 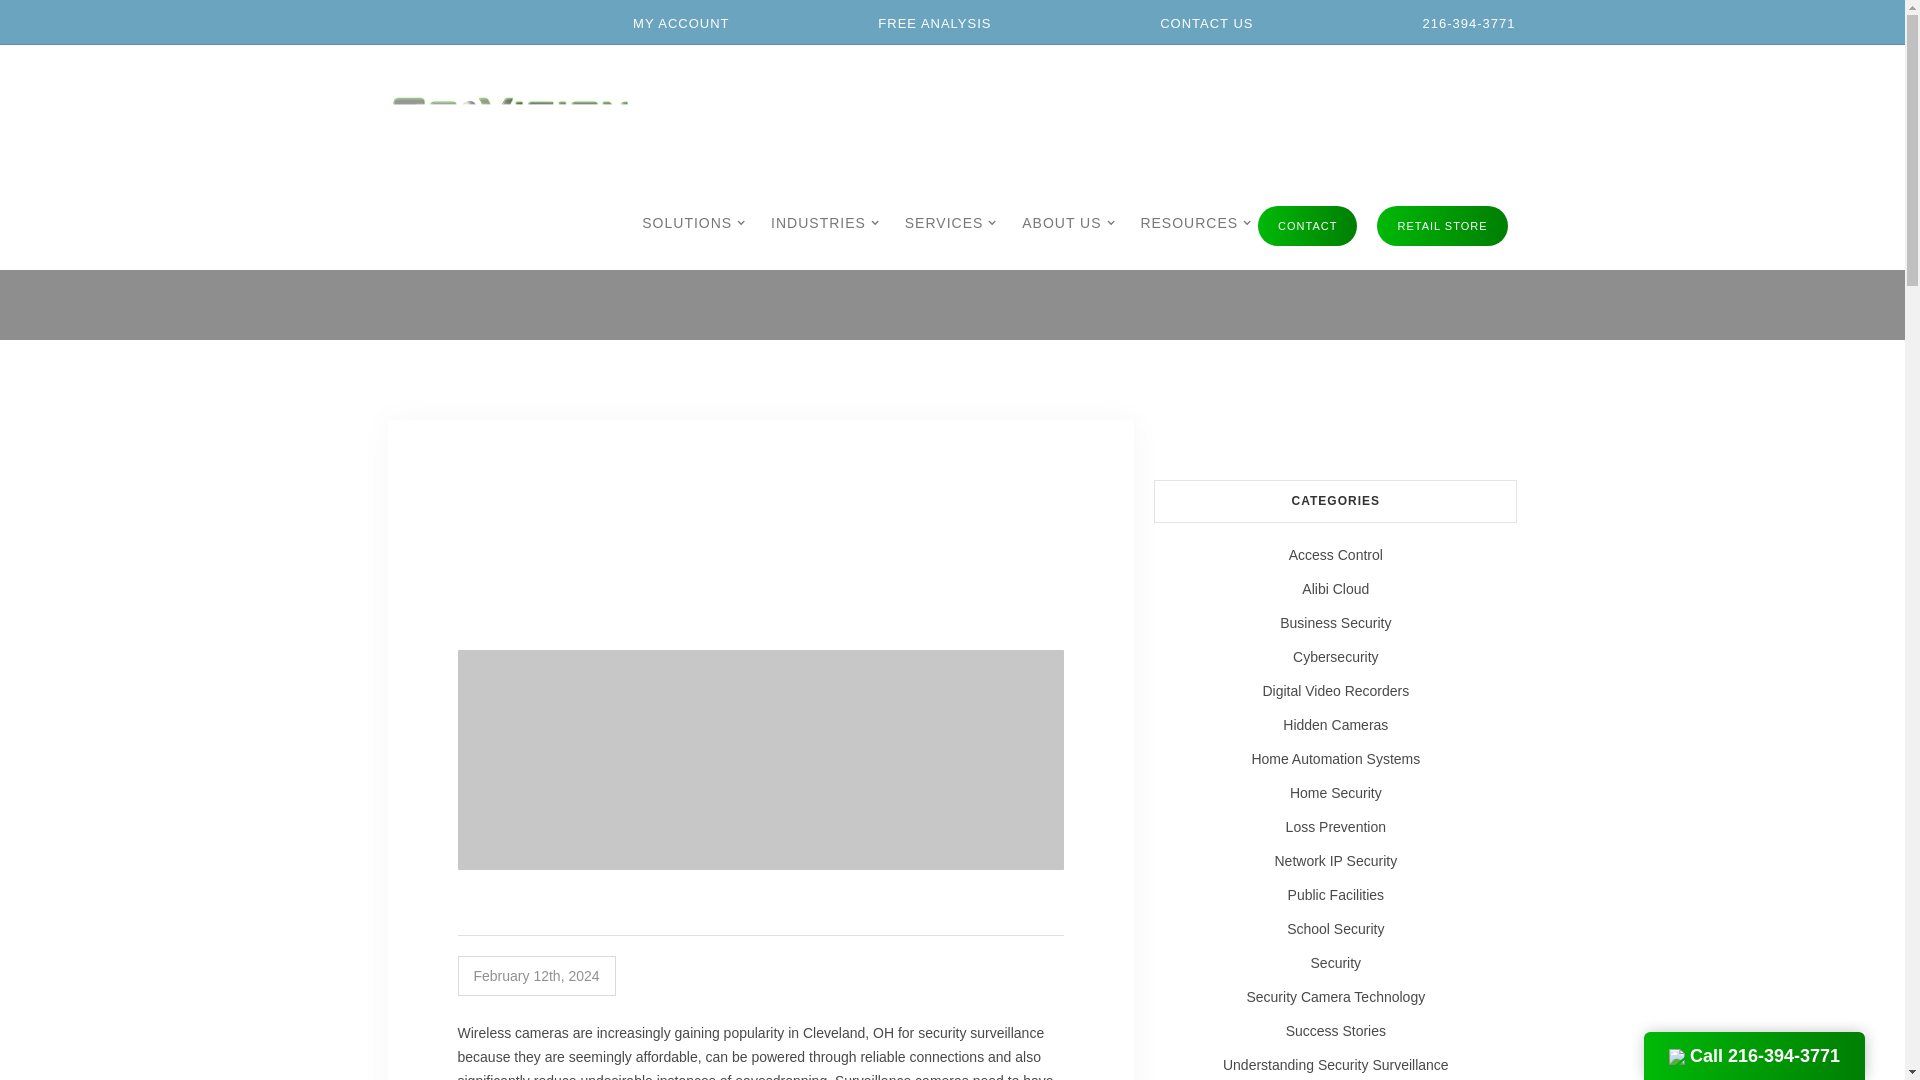 What do you see at coordinates (1334, 1031) in the screenshot?
I see `View all posts filed under Success Stories` at bounding box center [1334, 1031].